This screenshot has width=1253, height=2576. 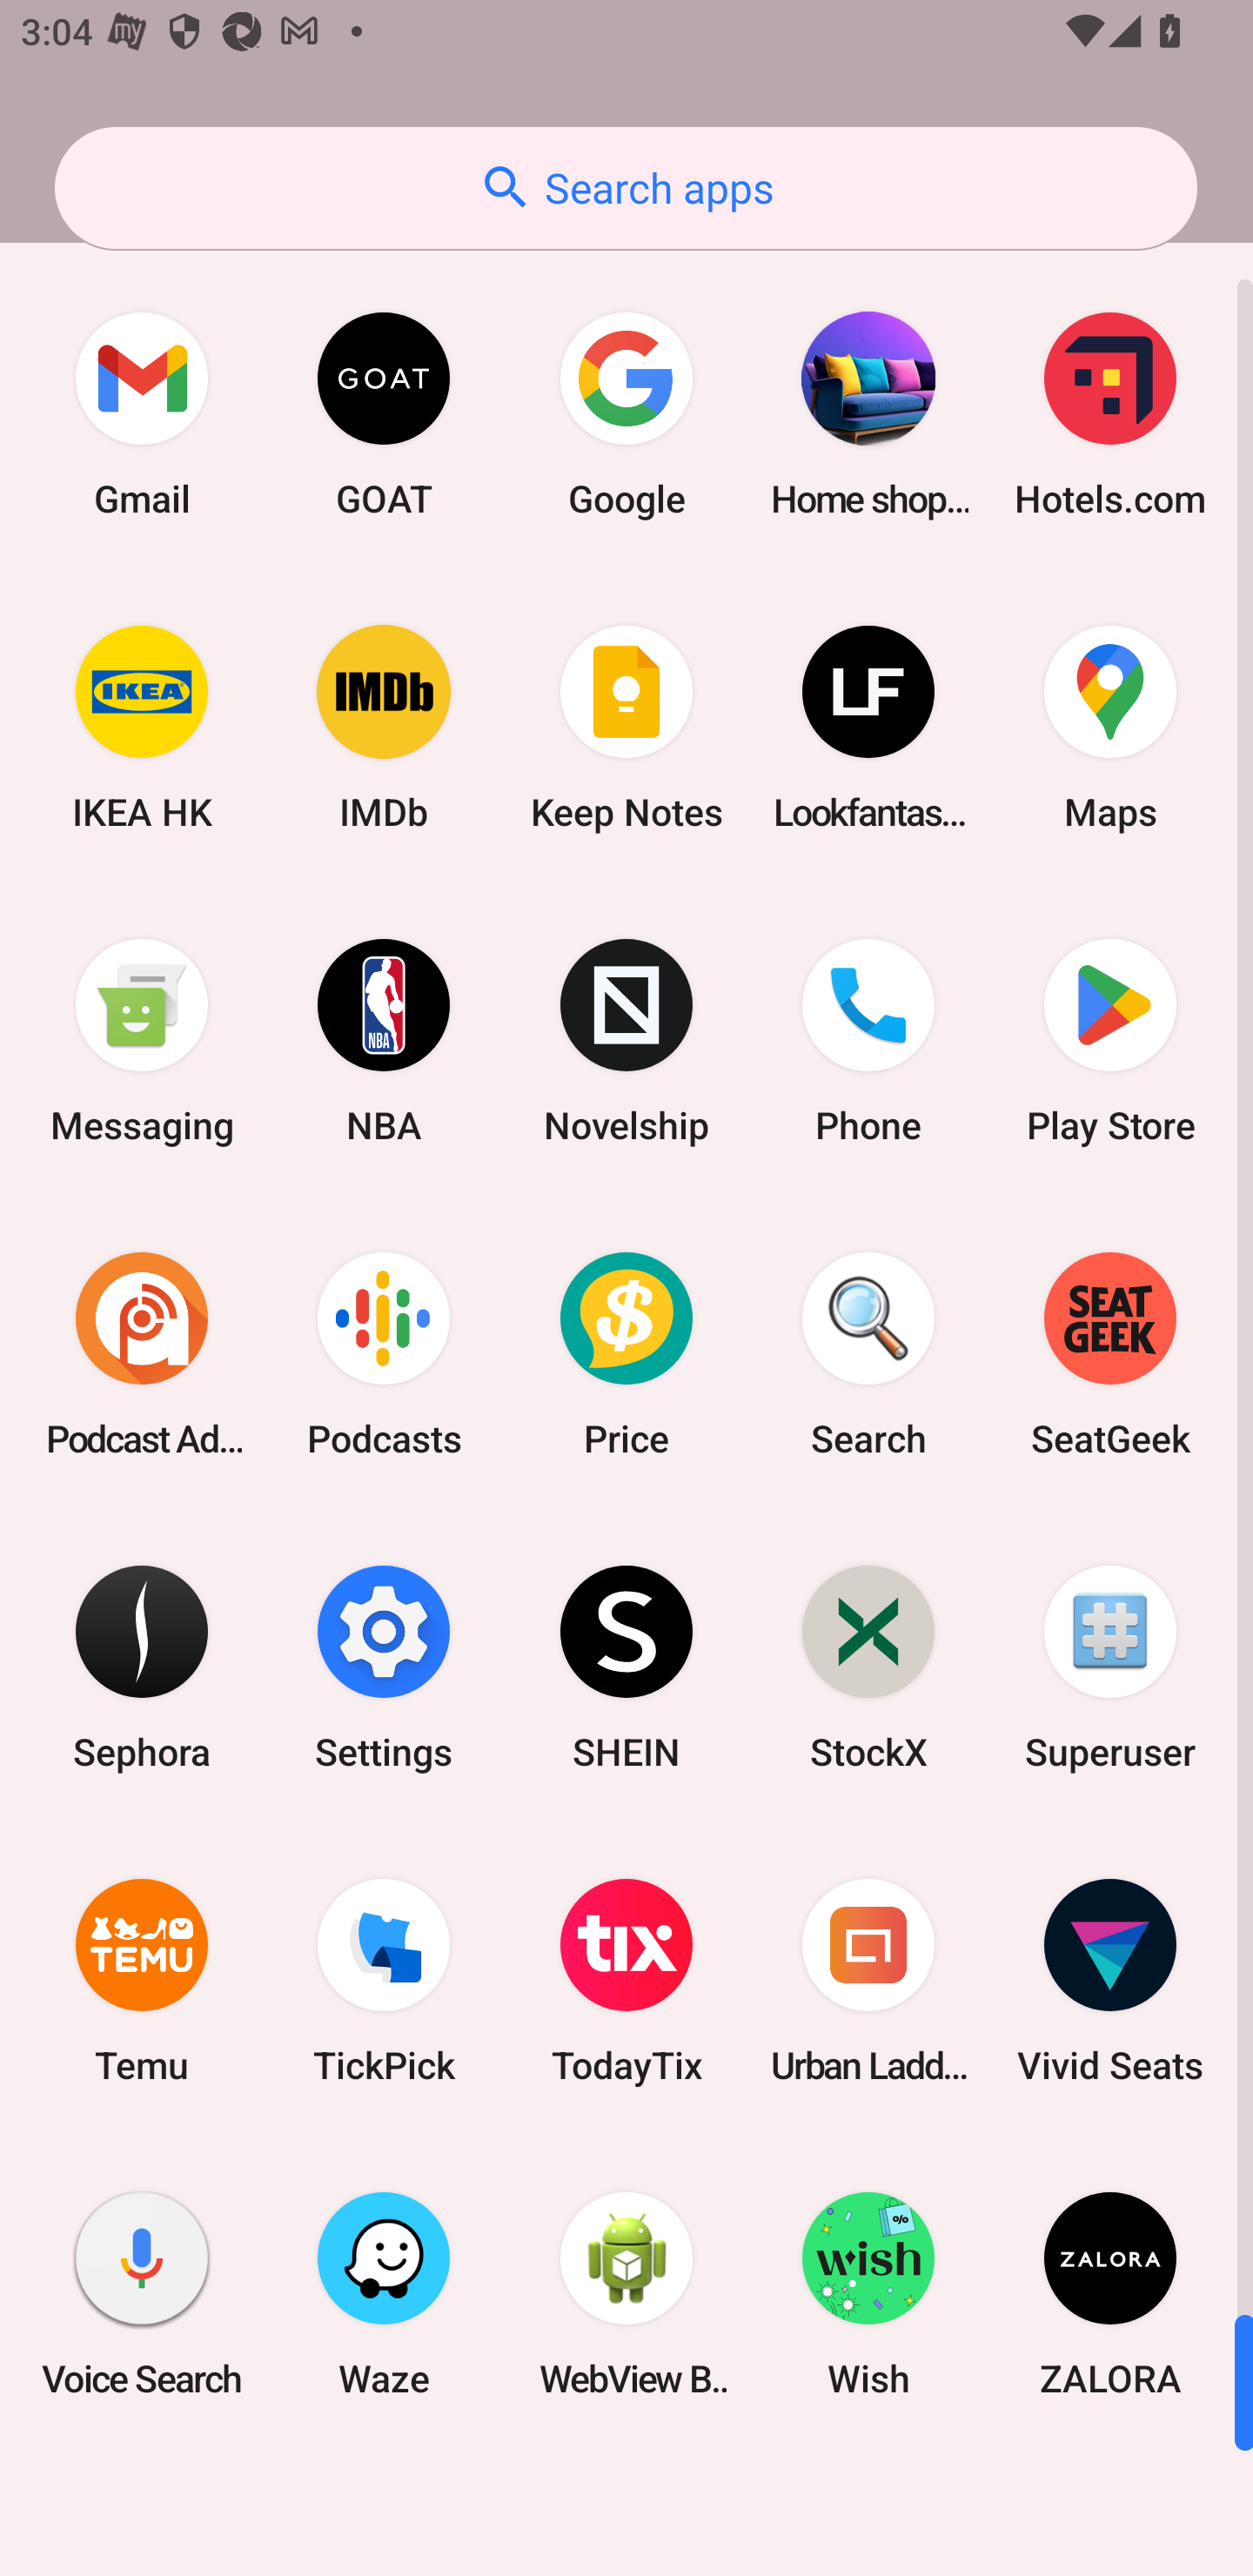 What do you see at coordinates (384, 2293) in the screenshot?
I see `Waze` at bounding box center [384, 2293].